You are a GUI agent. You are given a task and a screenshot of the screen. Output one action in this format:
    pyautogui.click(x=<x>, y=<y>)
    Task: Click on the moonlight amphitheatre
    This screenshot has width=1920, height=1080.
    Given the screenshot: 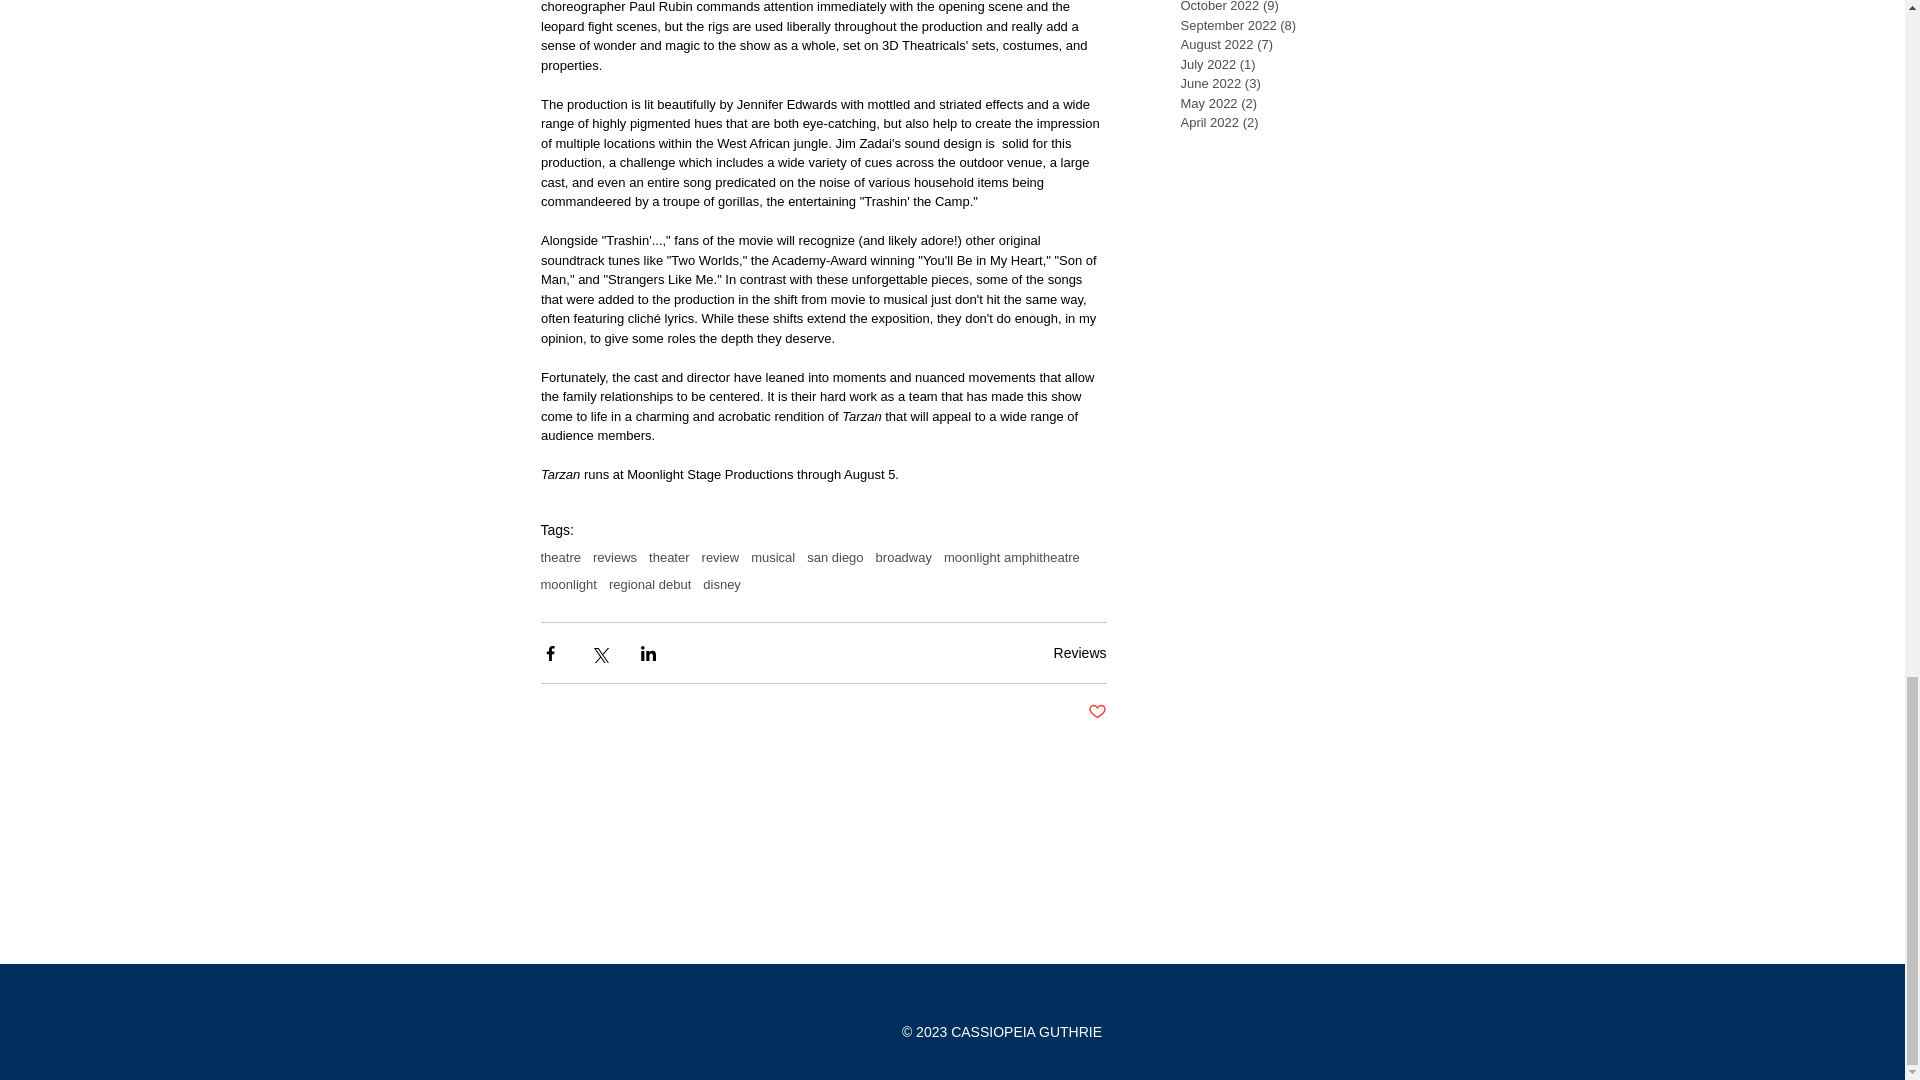 What is the action you would take?
    pyautogui.click(x=1012, y=556)
    